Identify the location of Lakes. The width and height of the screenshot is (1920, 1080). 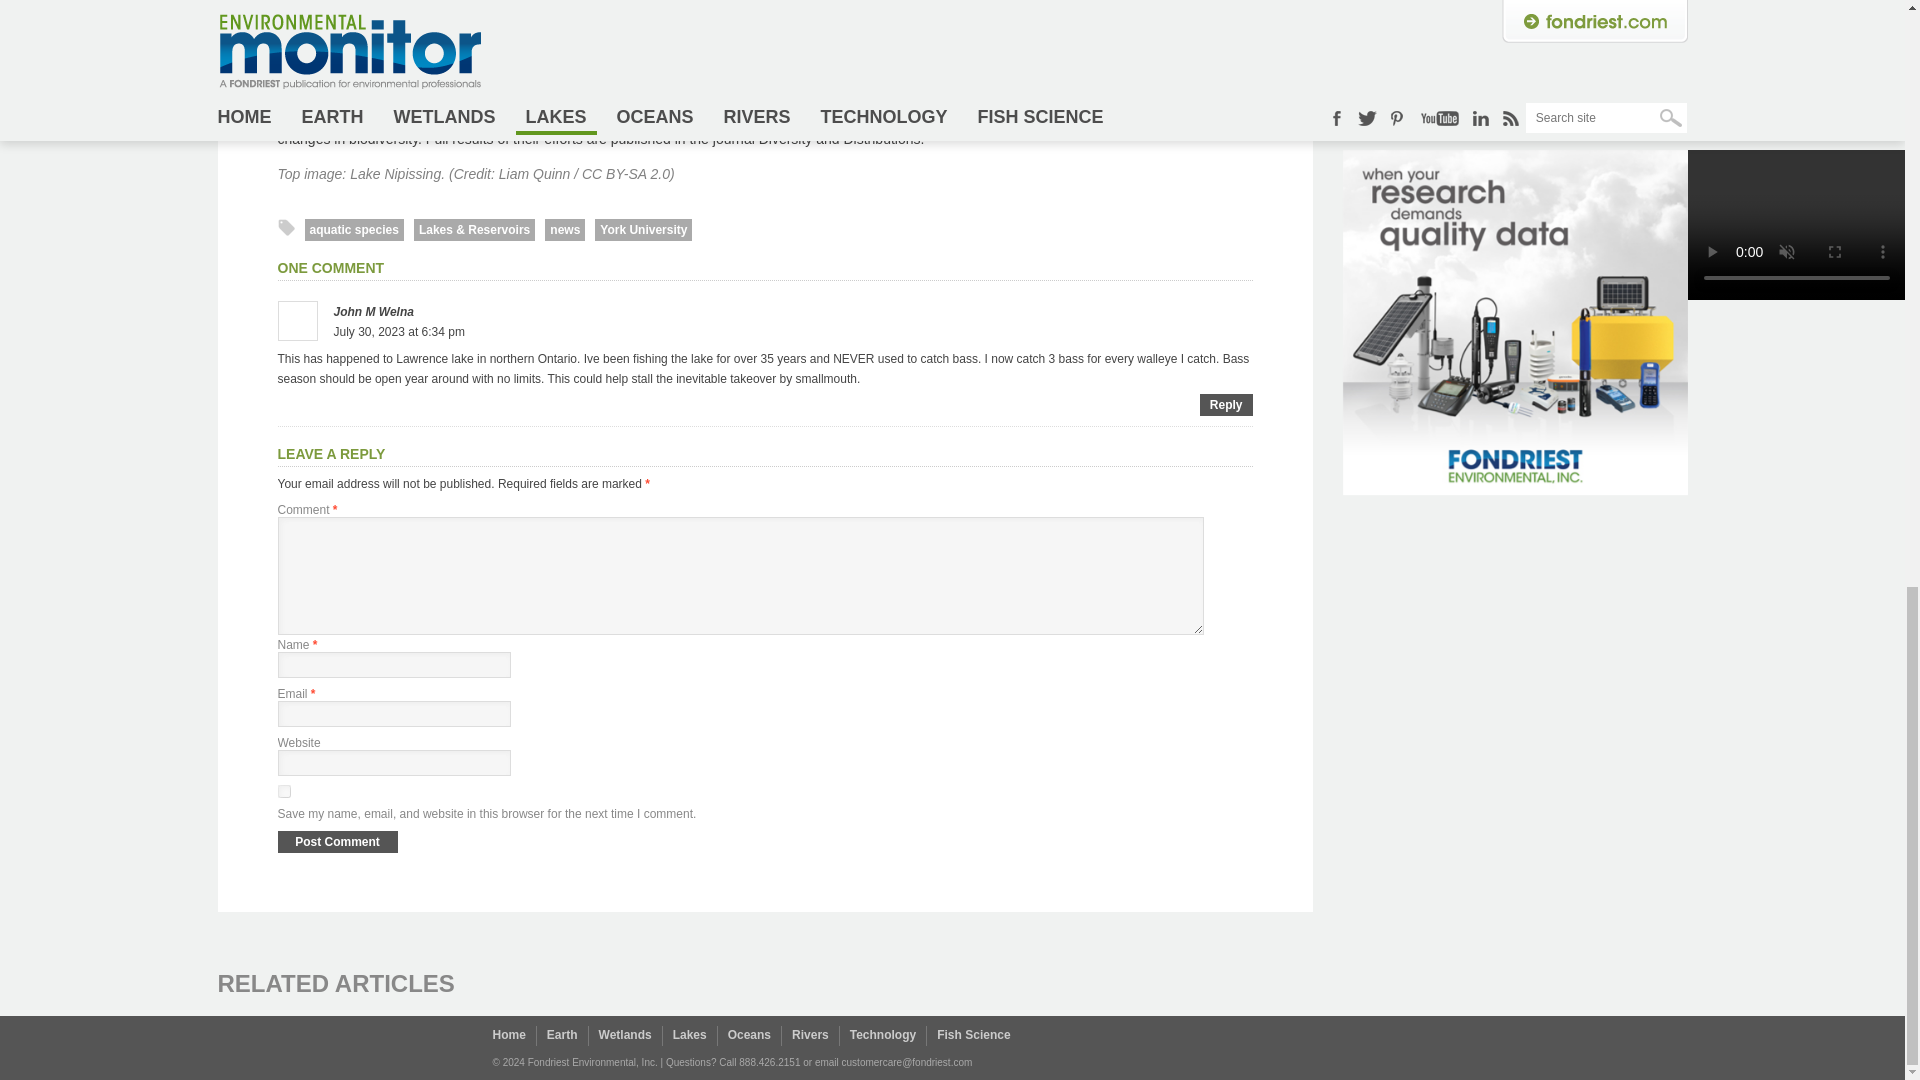
(690, 1035).